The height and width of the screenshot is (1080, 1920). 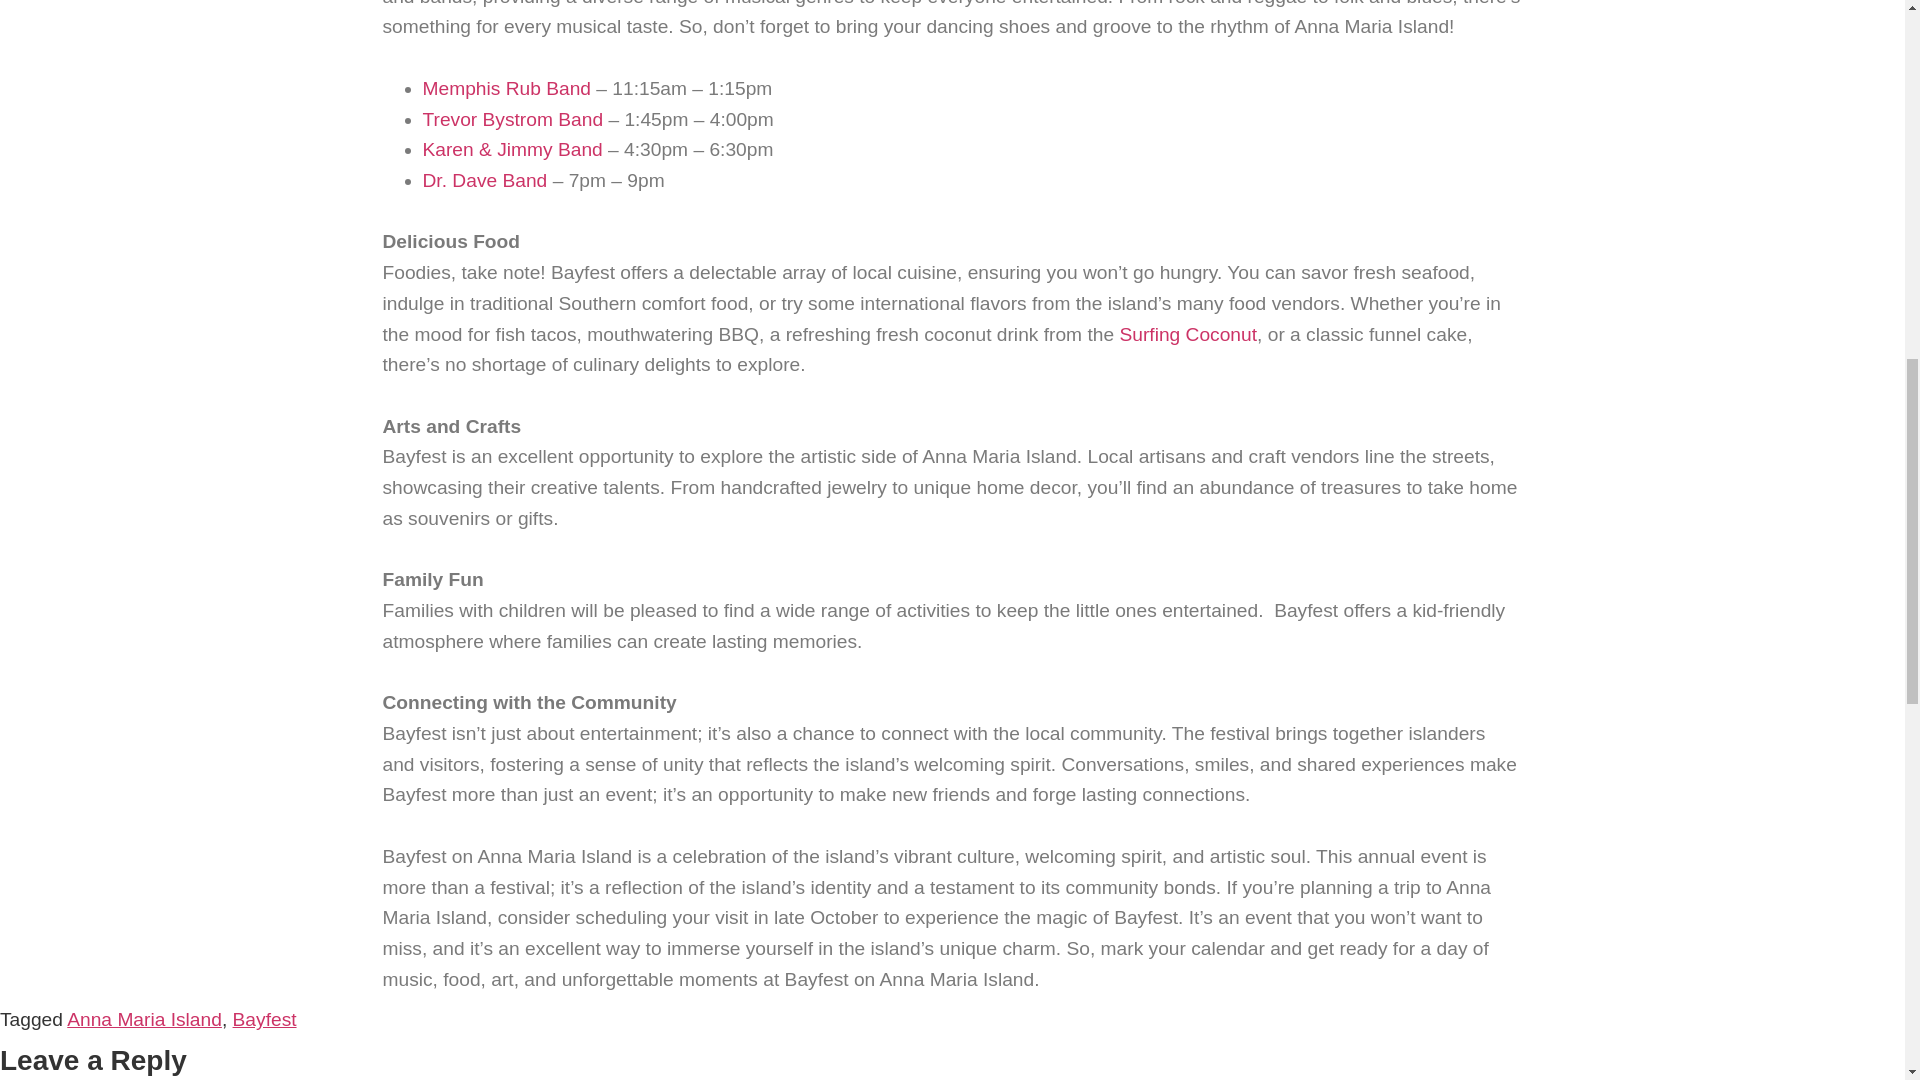 What do you see at coordinates (1188, 334) in the screenshot?
I see `Surfing Coconut` at bounding box center [1188, 334].